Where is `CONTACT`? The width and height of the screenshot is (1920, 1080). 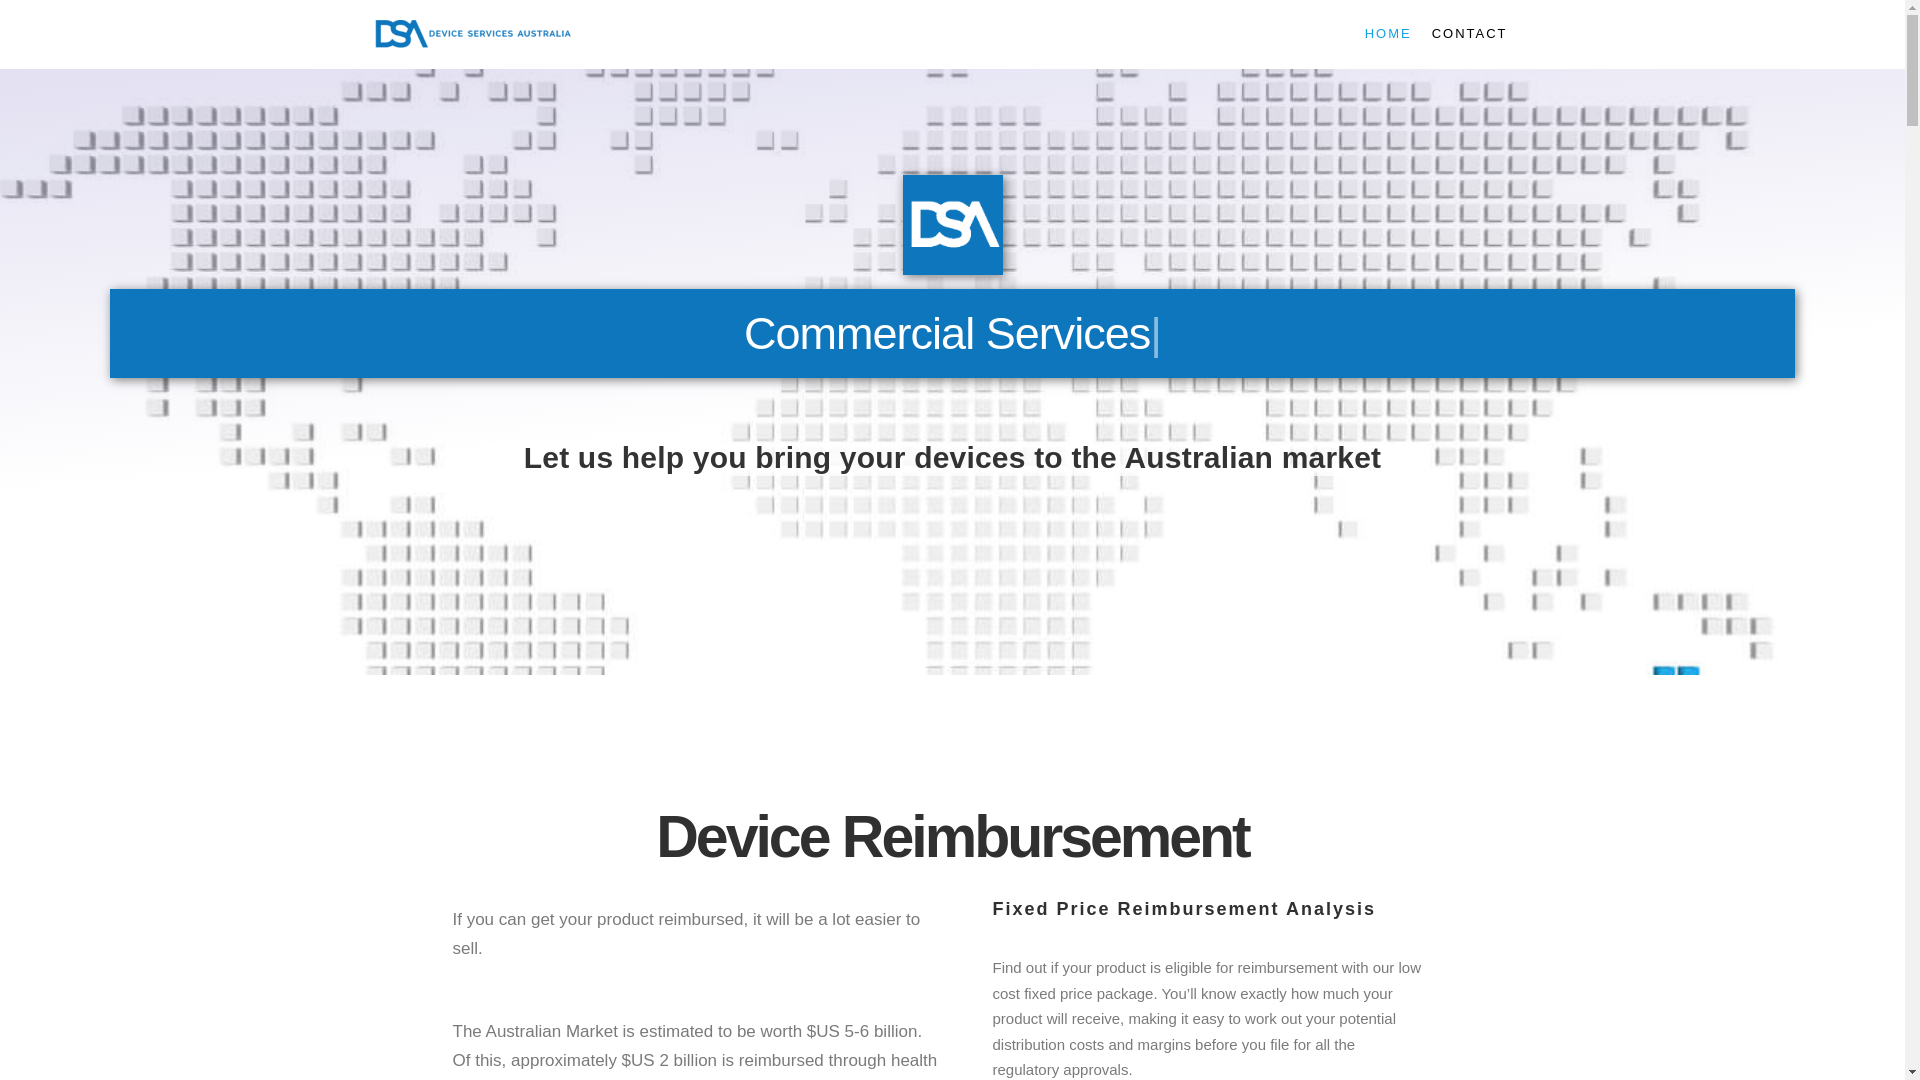
CONTACT is located at coordinates (1470, 34).